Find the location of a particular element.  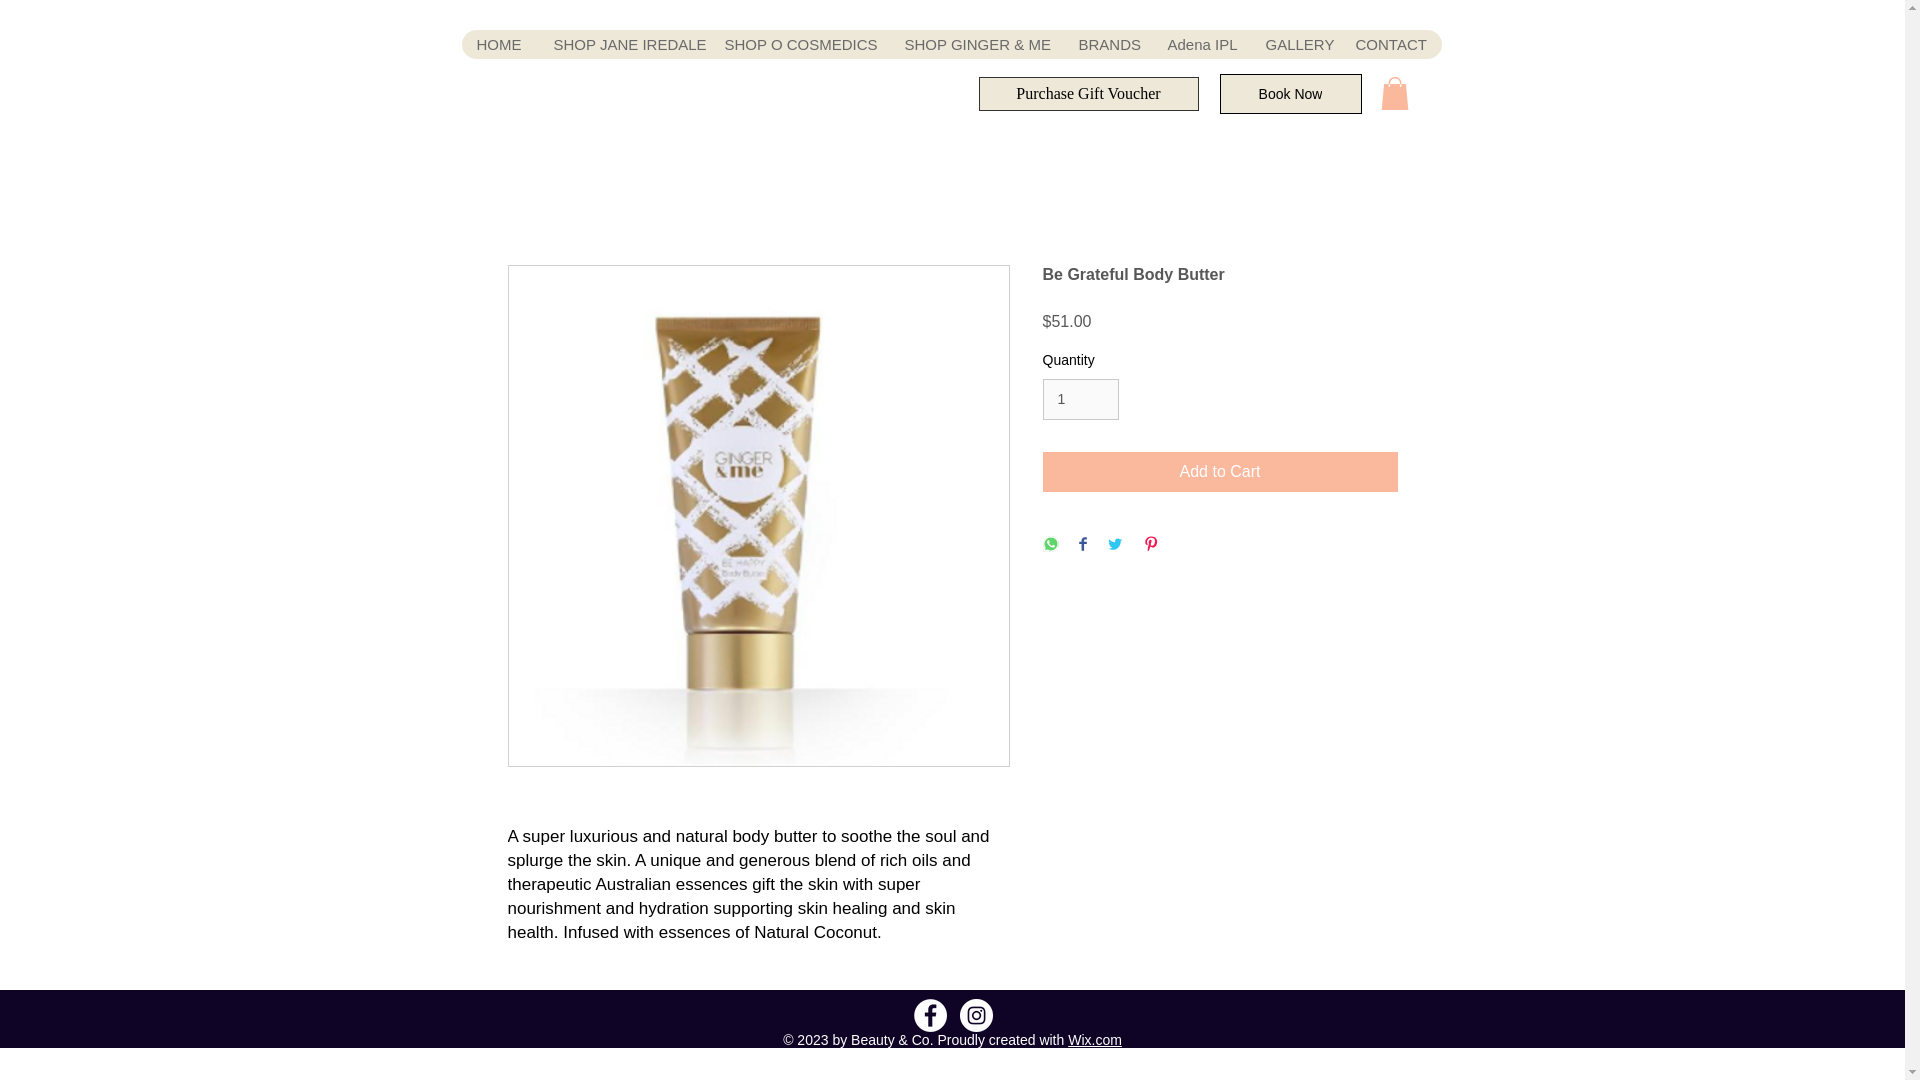

Purchase Gift Voucher is located at coordinates (1088, 94).